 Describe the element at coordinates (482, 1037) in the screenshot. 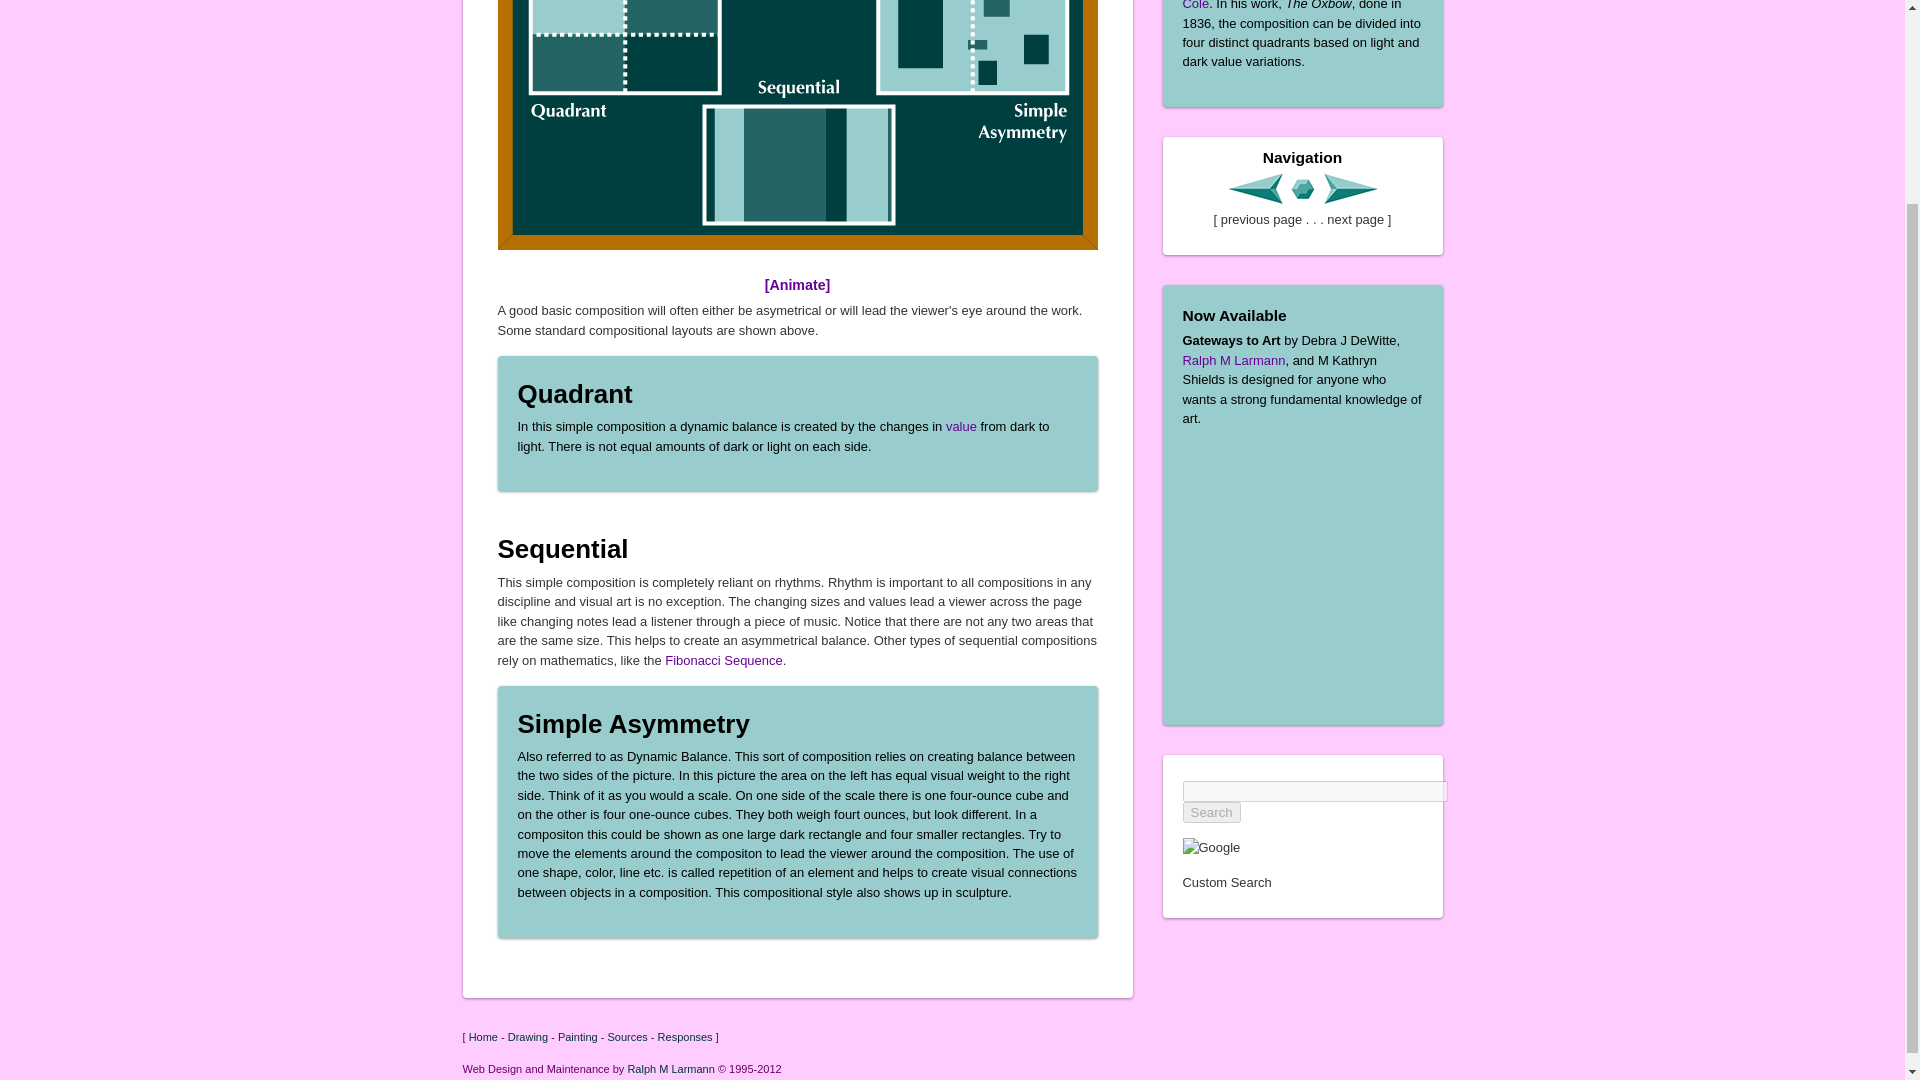

I see `Home` at that location.